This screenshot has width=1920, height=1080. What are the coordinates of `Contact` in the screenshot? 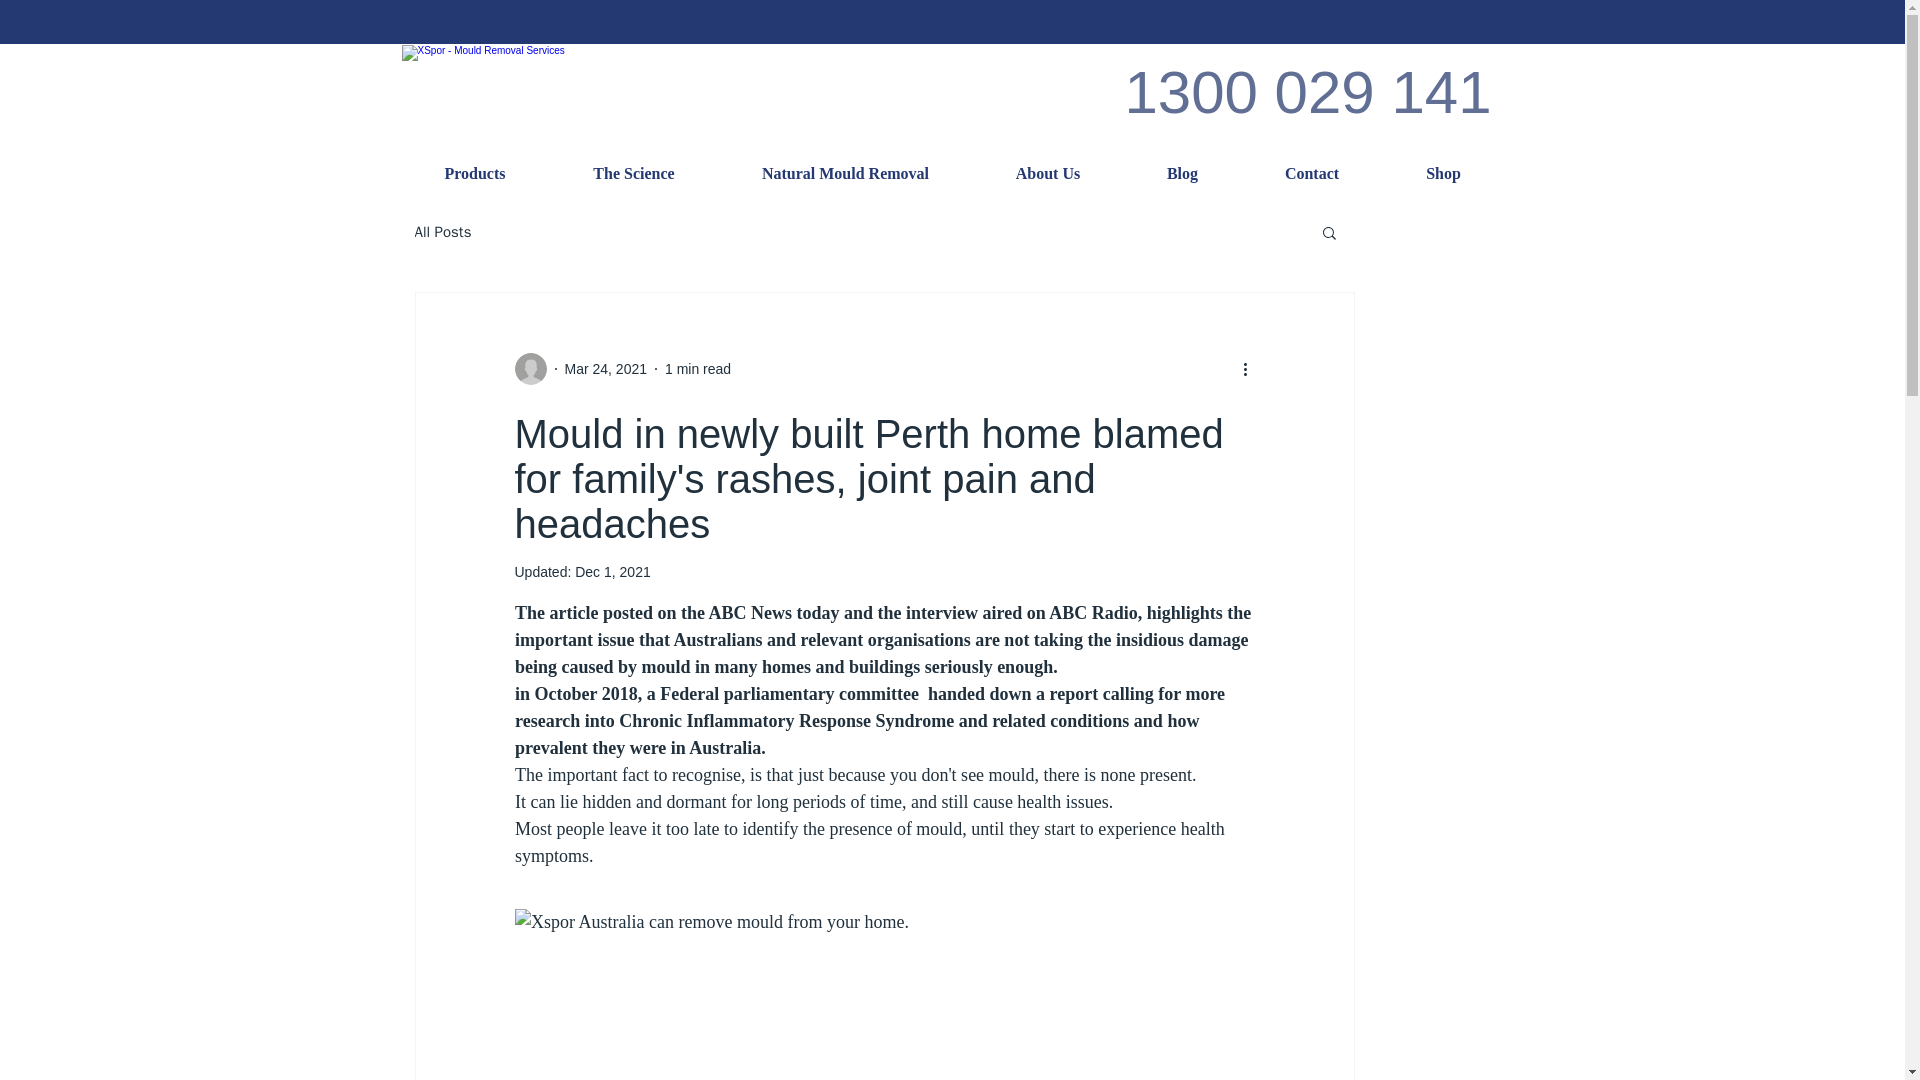 It's located at (1312, 173).